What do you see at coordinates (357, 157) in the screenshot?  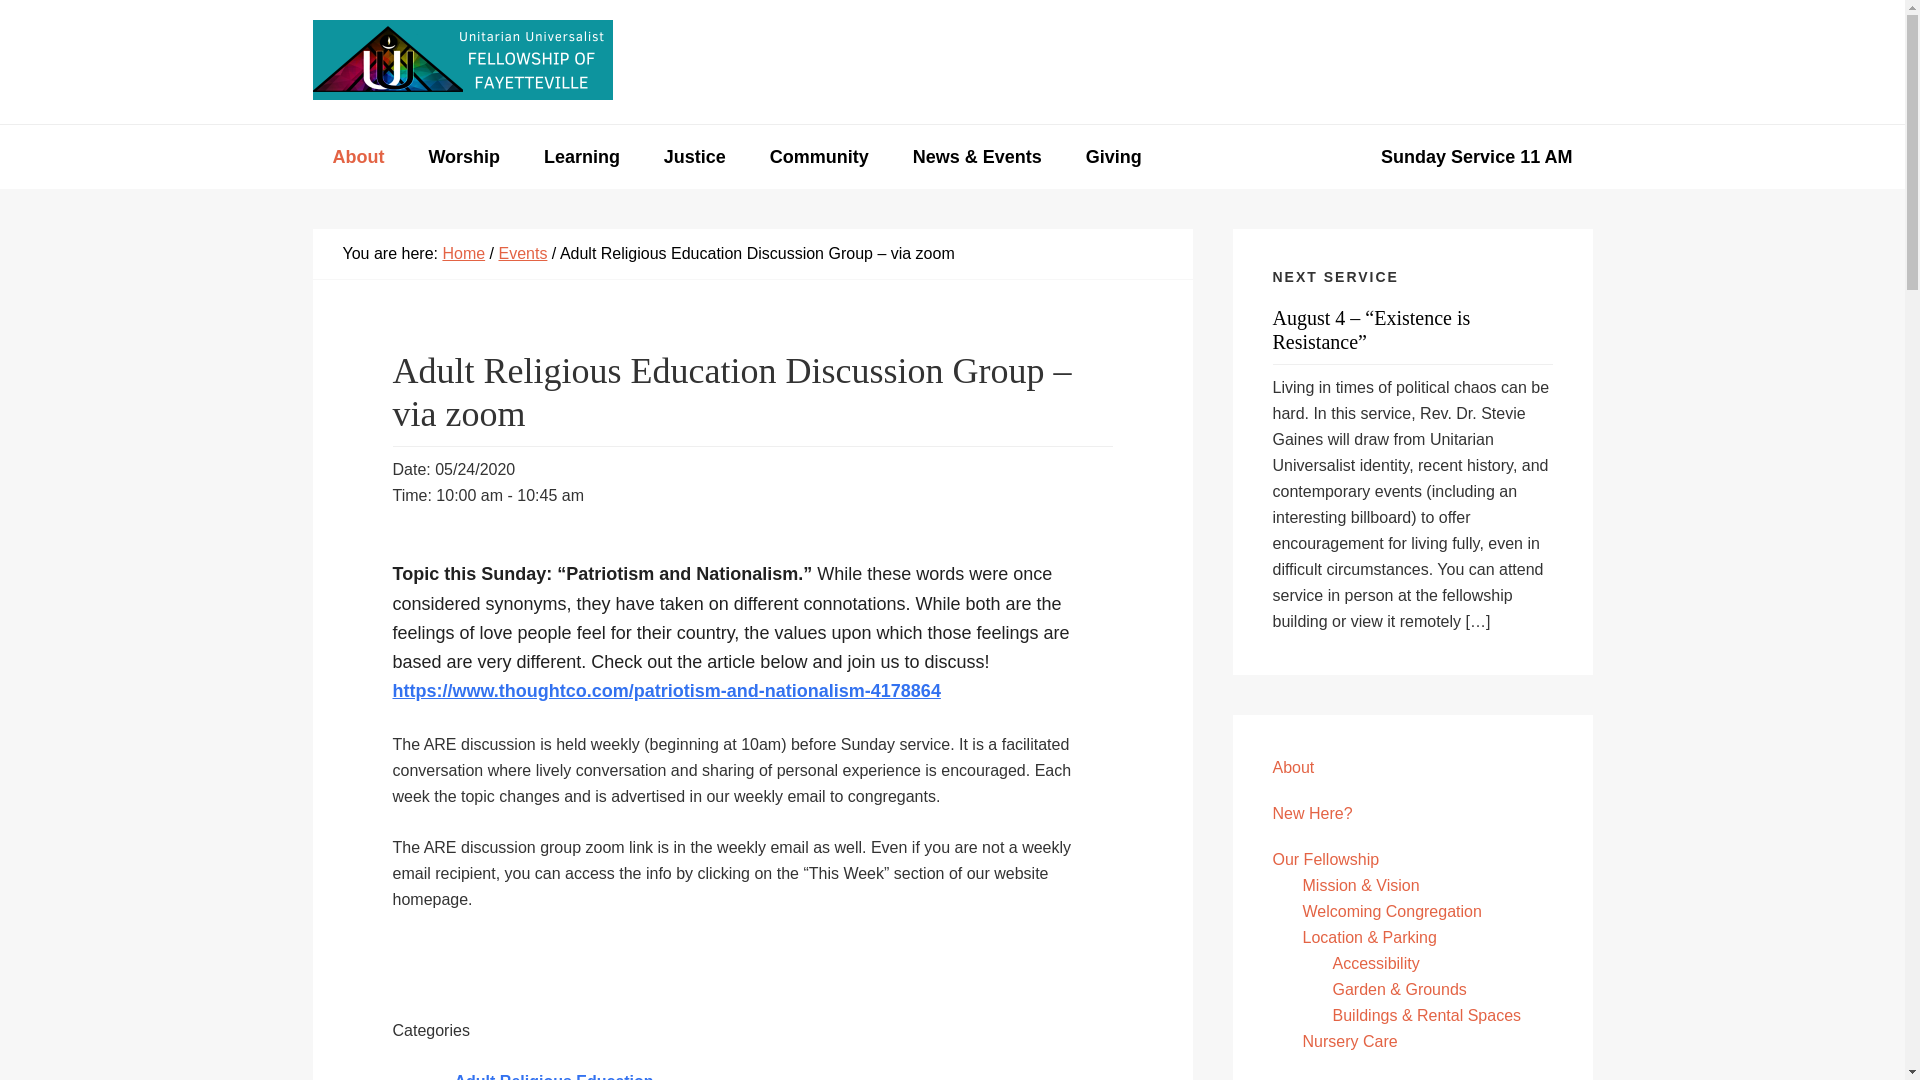 I see `About` at bounding box center [357, 157].